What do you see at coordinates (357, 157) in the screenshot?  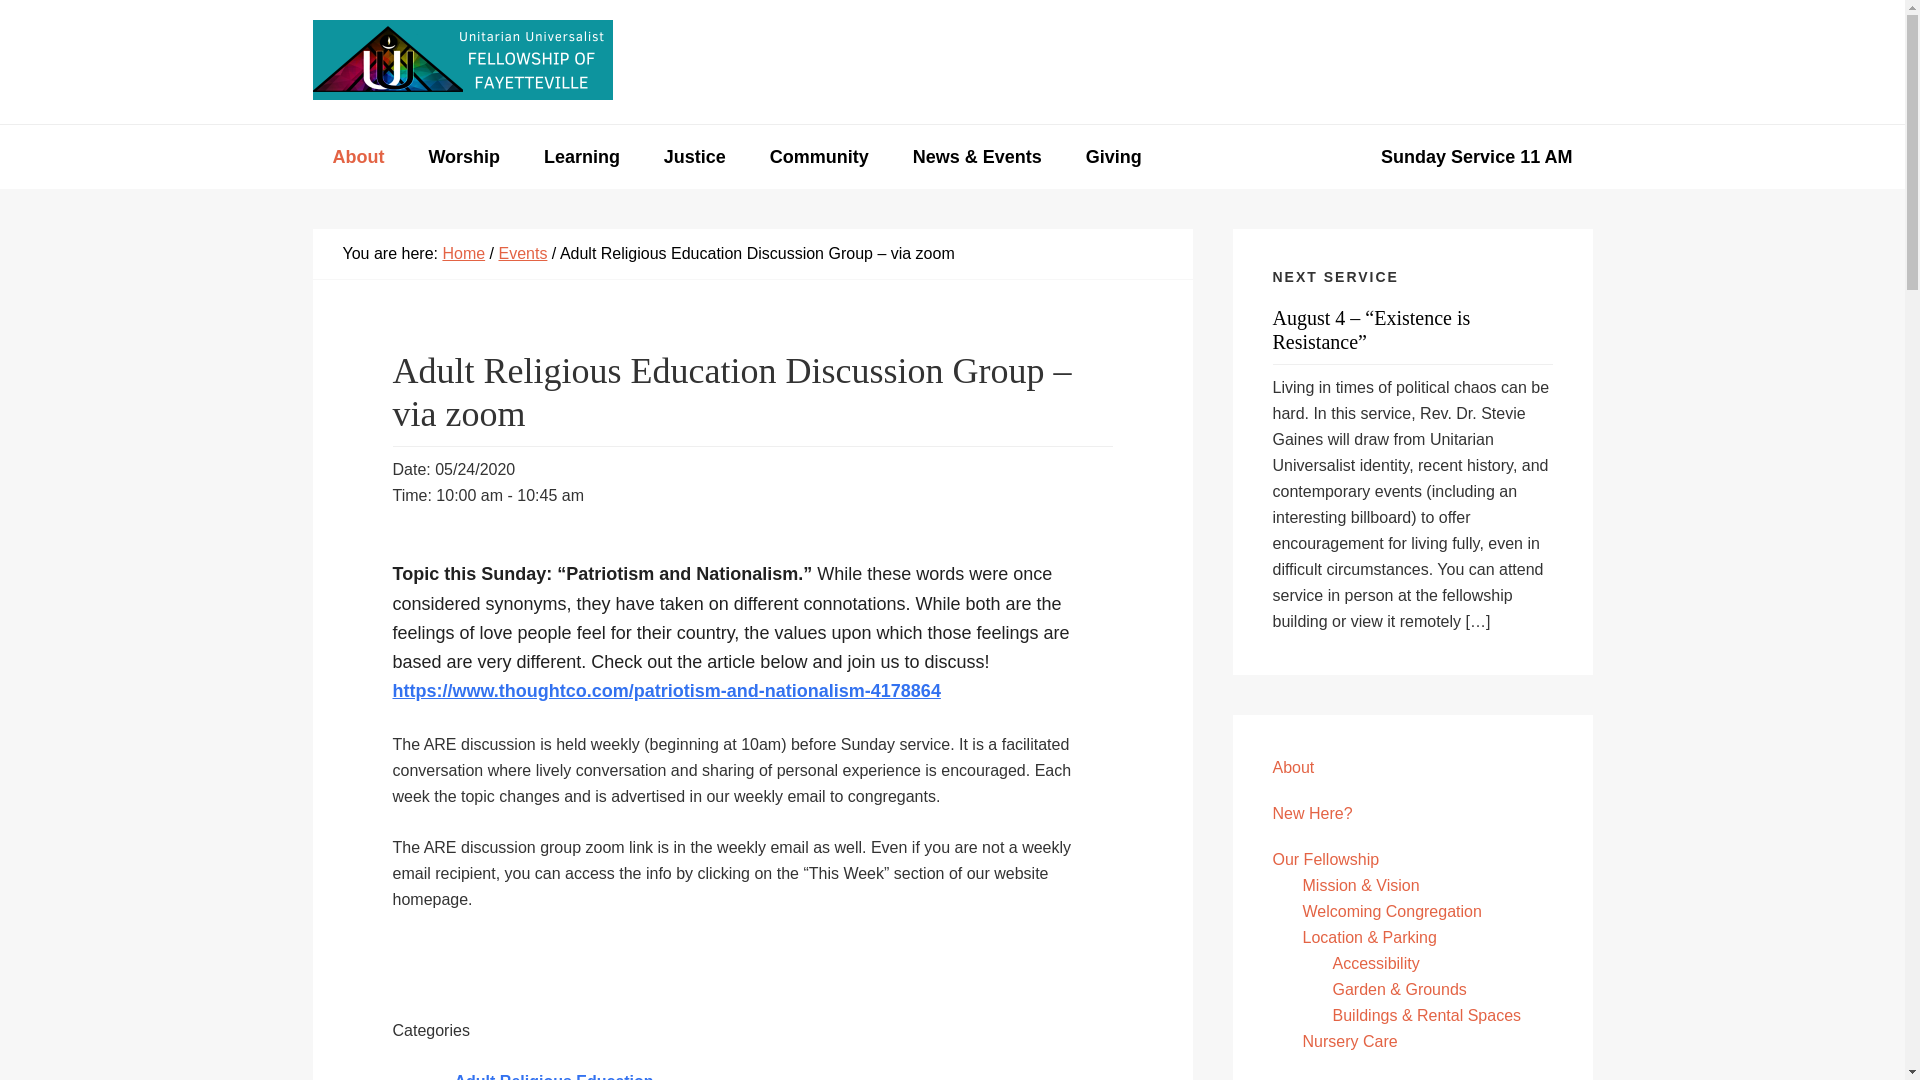 I see `About` at bounding box center [357, 157].